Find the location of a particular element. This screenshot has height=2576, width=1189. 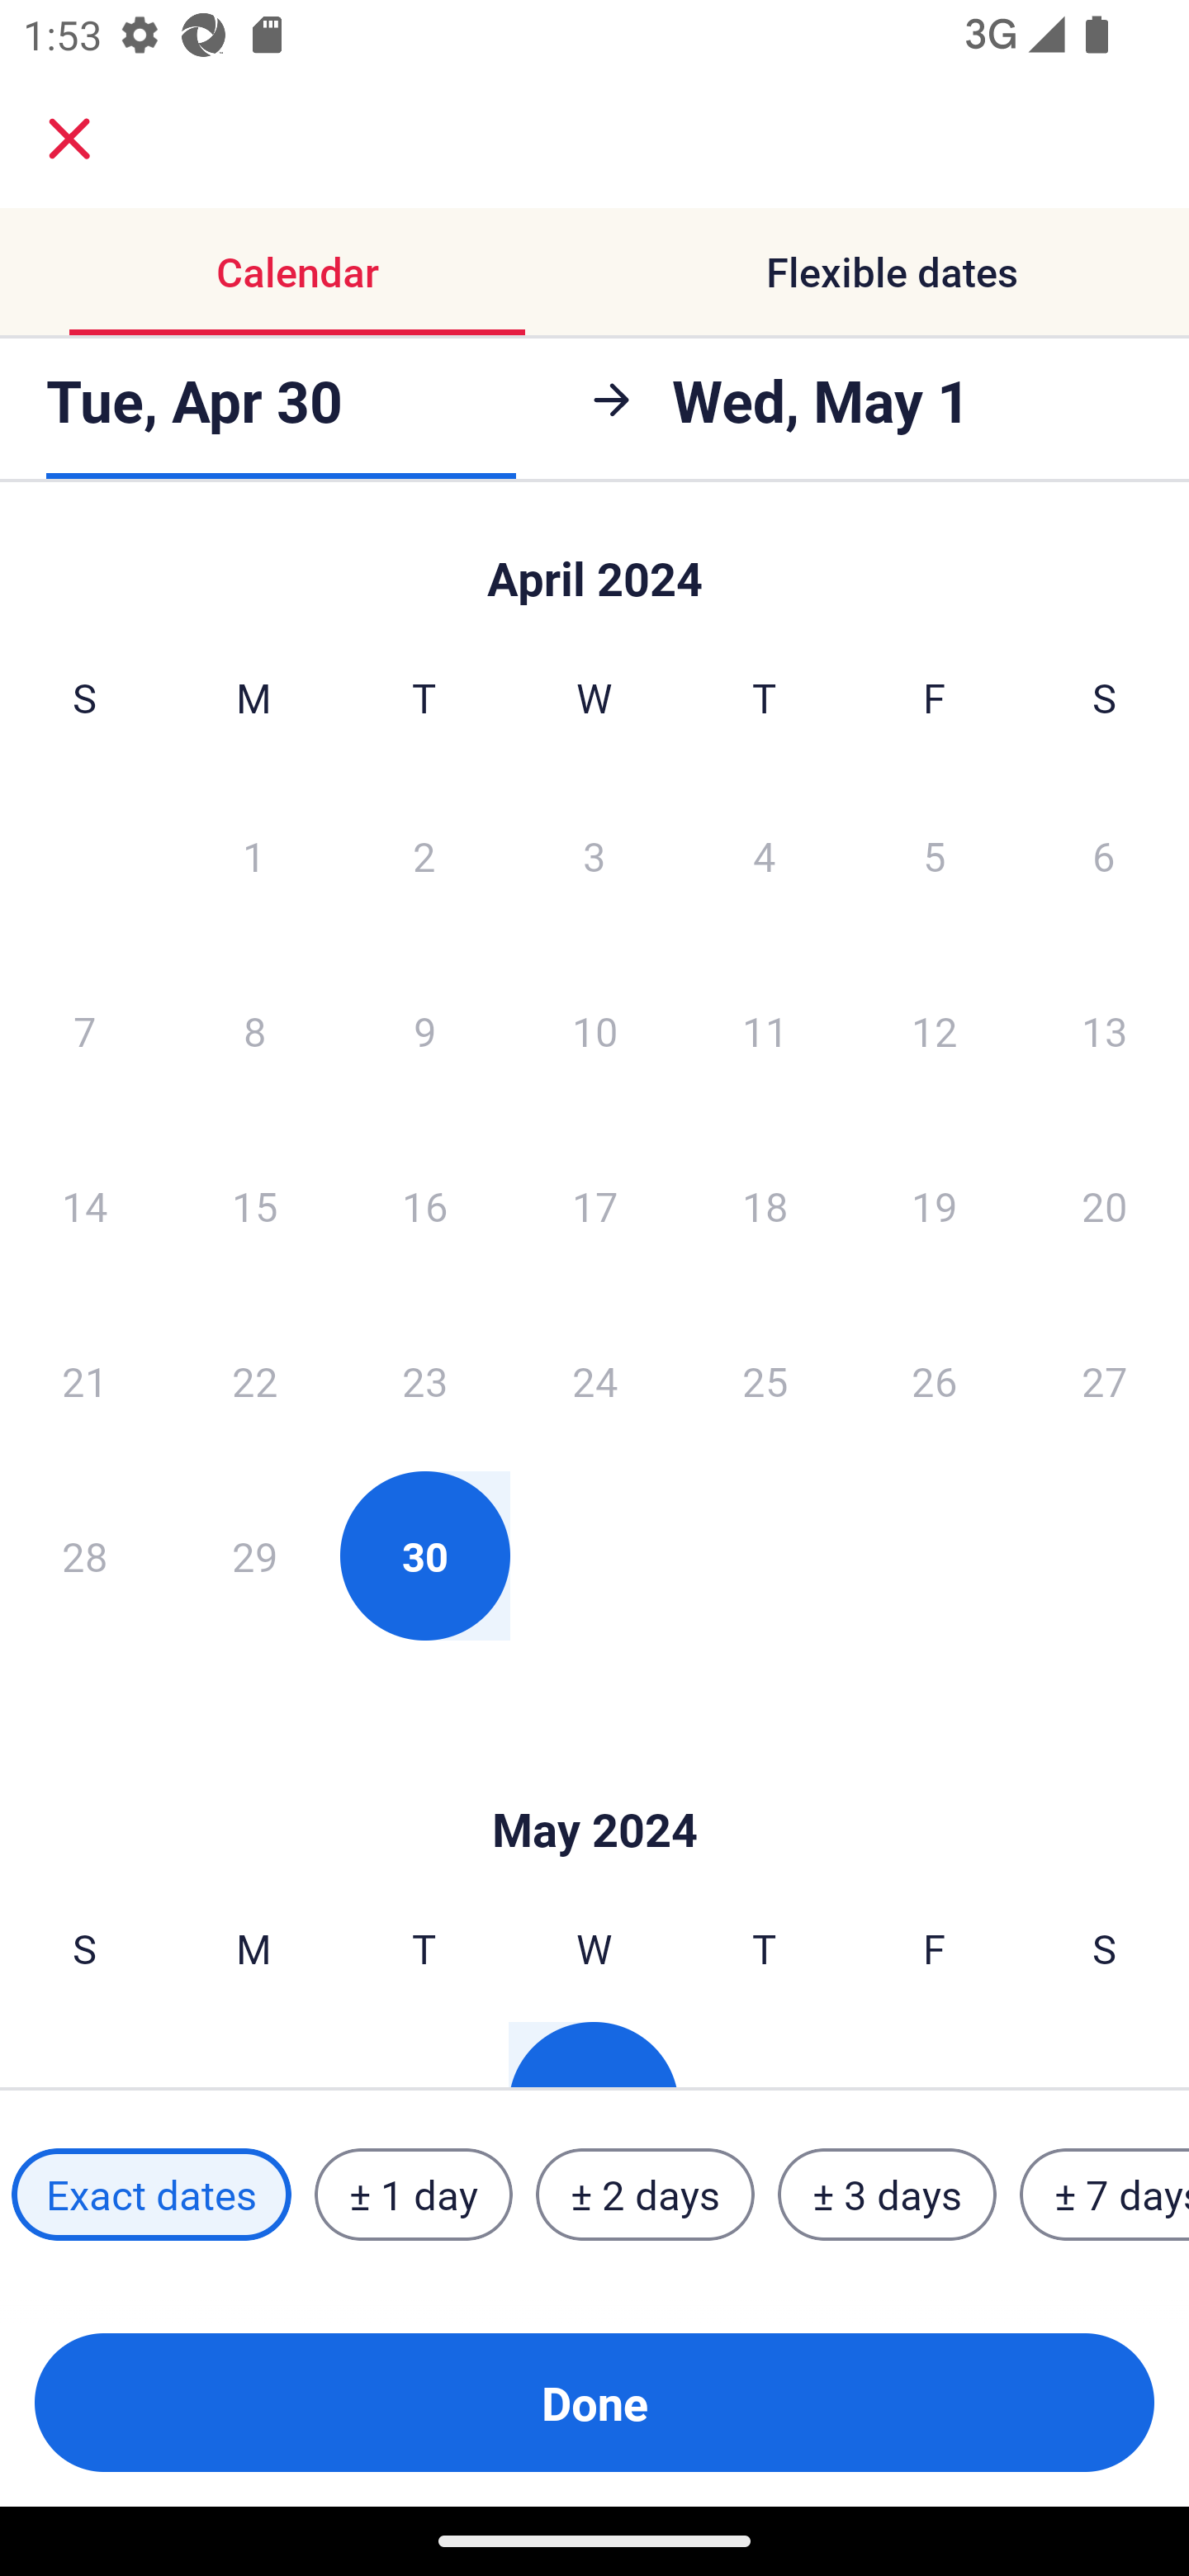

9 Tuesday, April 9, 2024 is located at coordinates (424, 1030).